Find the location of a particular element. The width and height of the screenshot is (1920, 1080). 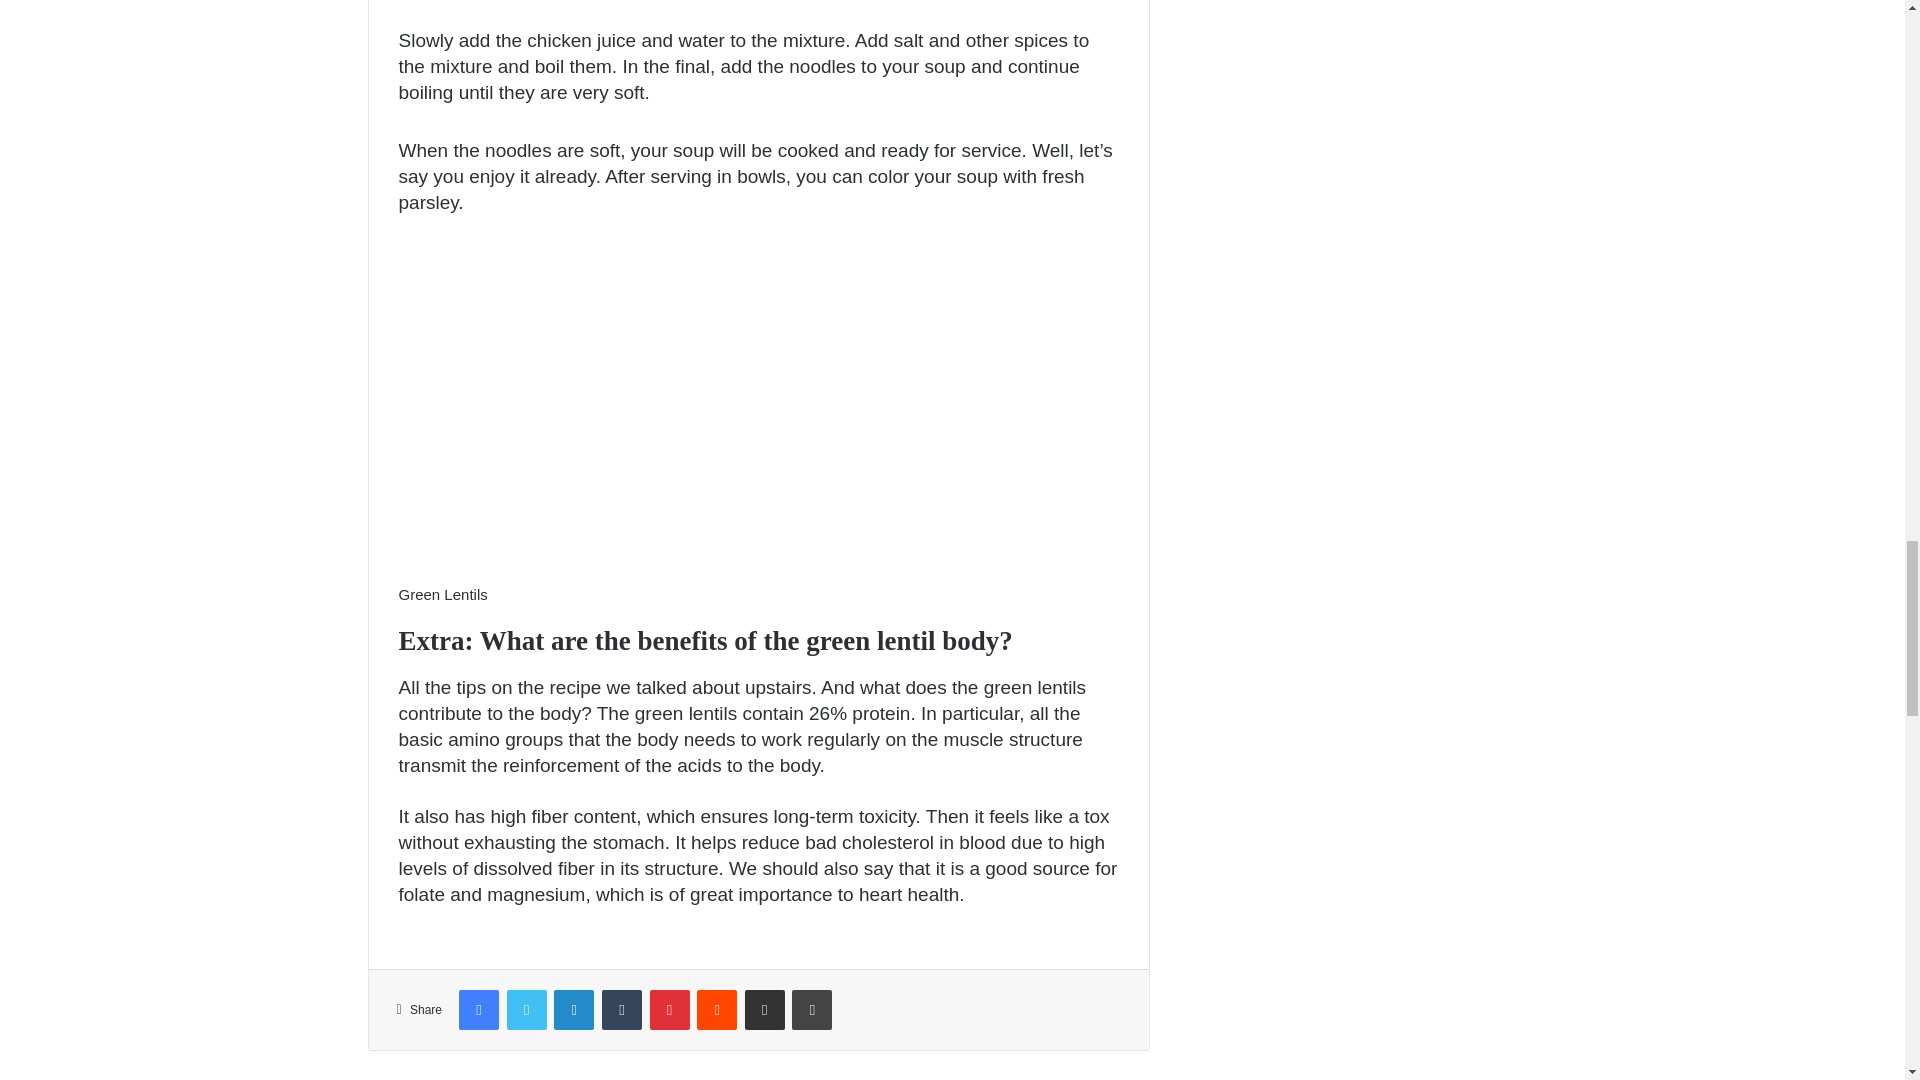

LinkedIn is located at coordinates (574, 1010).